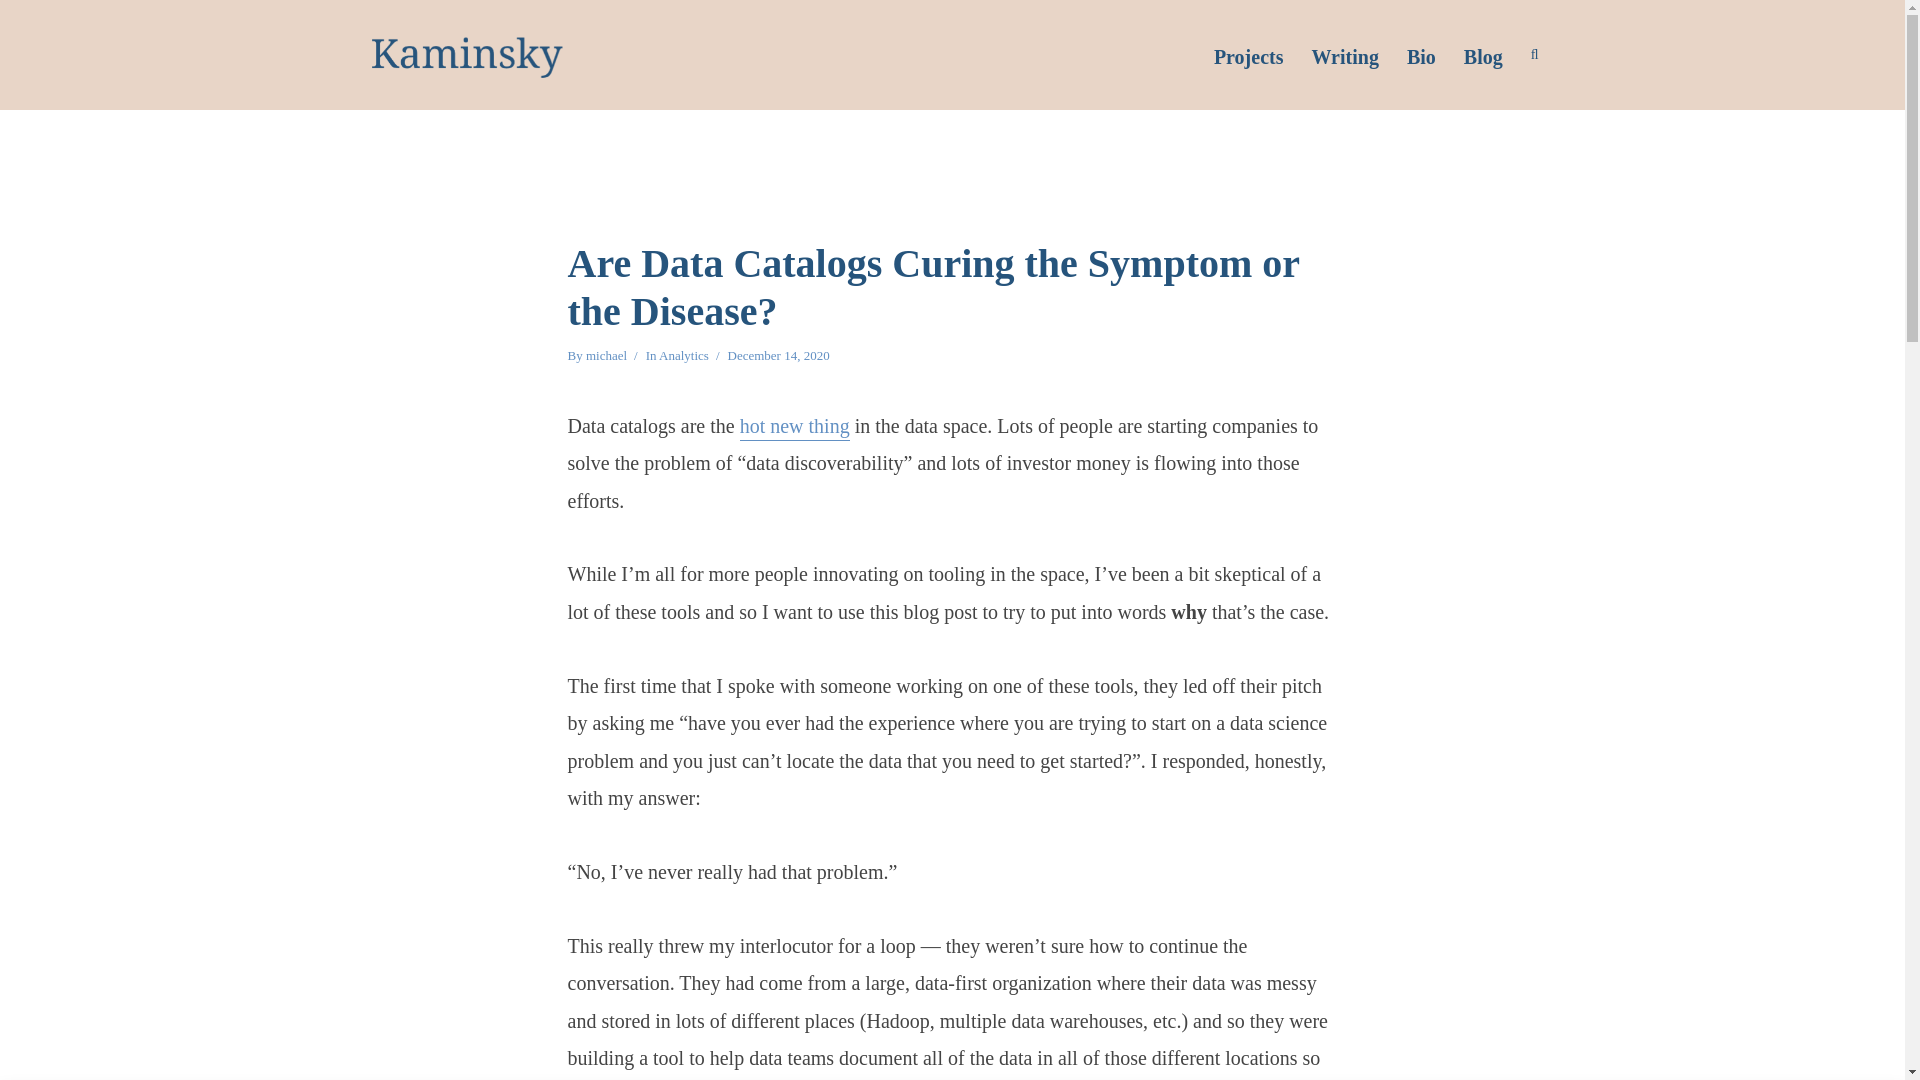 This screenshot has height=1080, width=1920. Describe the element at coordinates (1482, 54) in the screenshot. I see `Blog` at that location.